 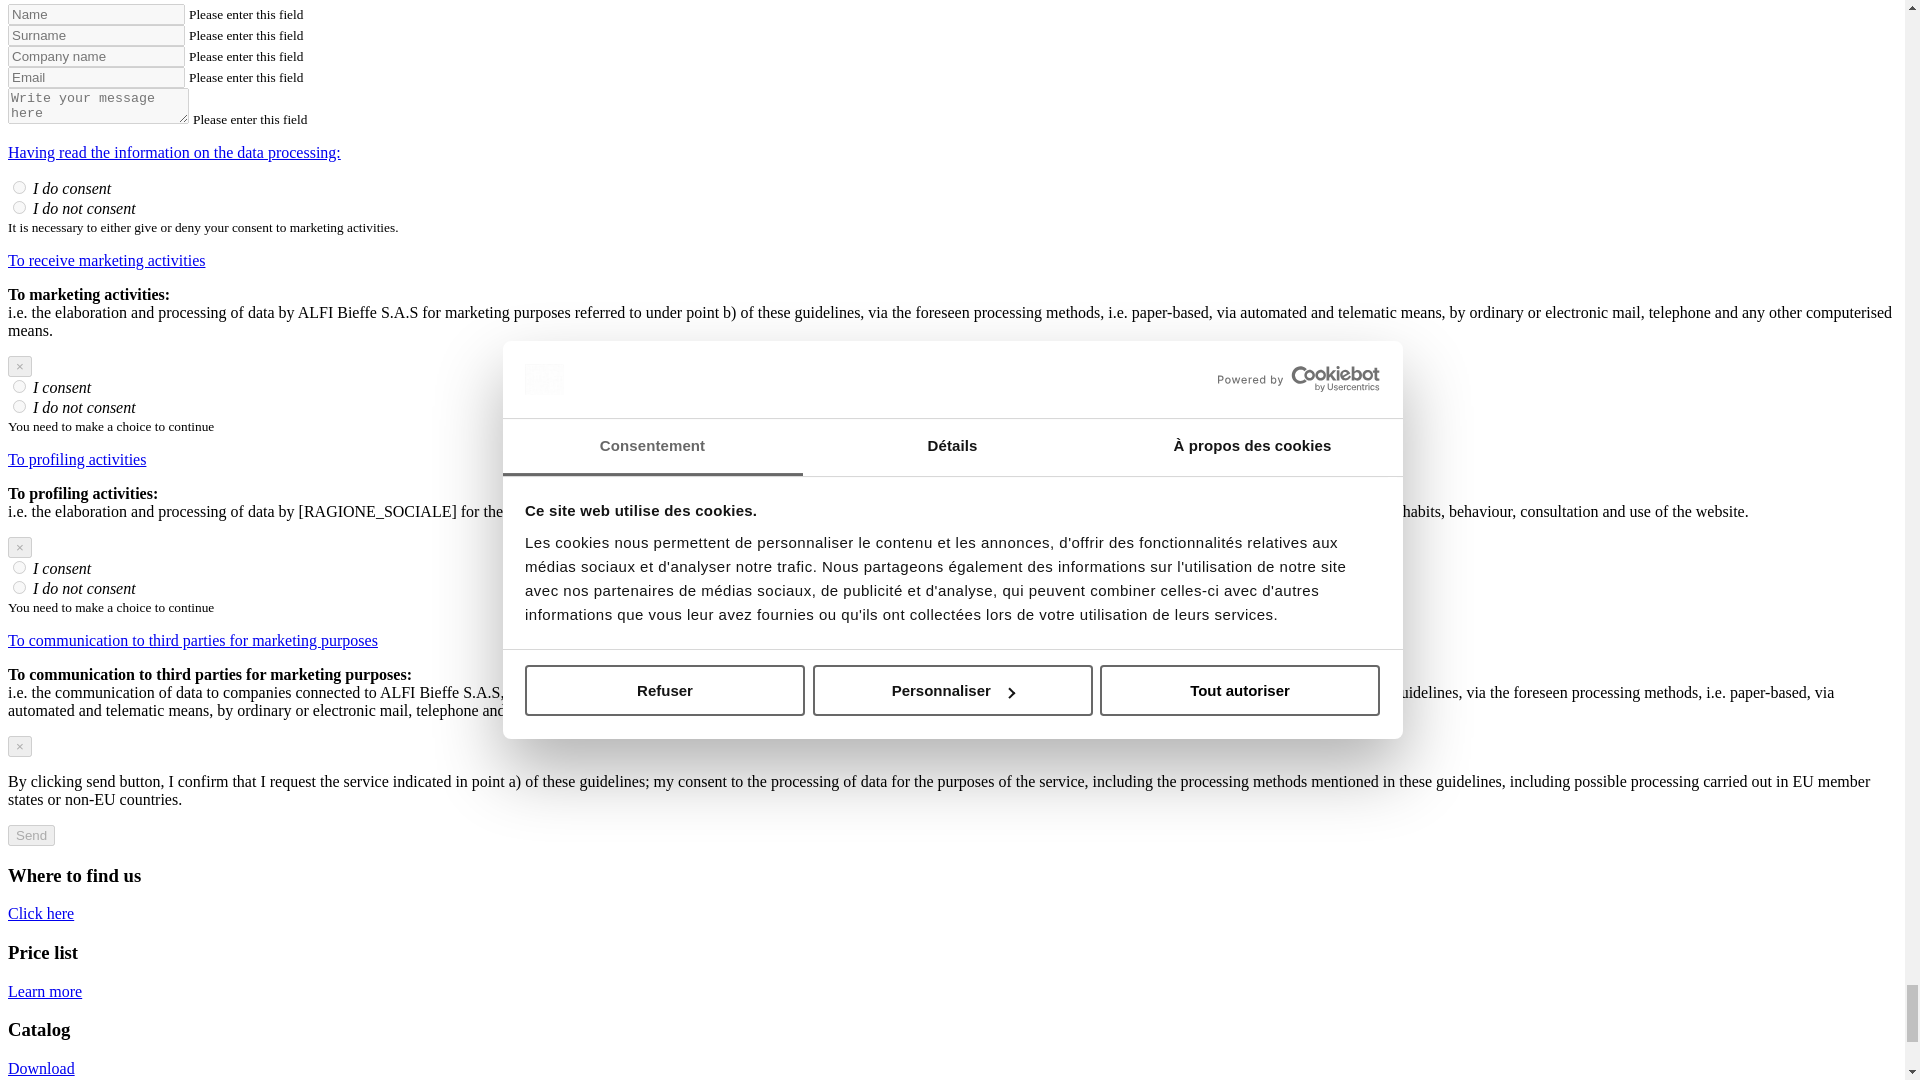 I want to click on Si, so click(x=20, y=188).